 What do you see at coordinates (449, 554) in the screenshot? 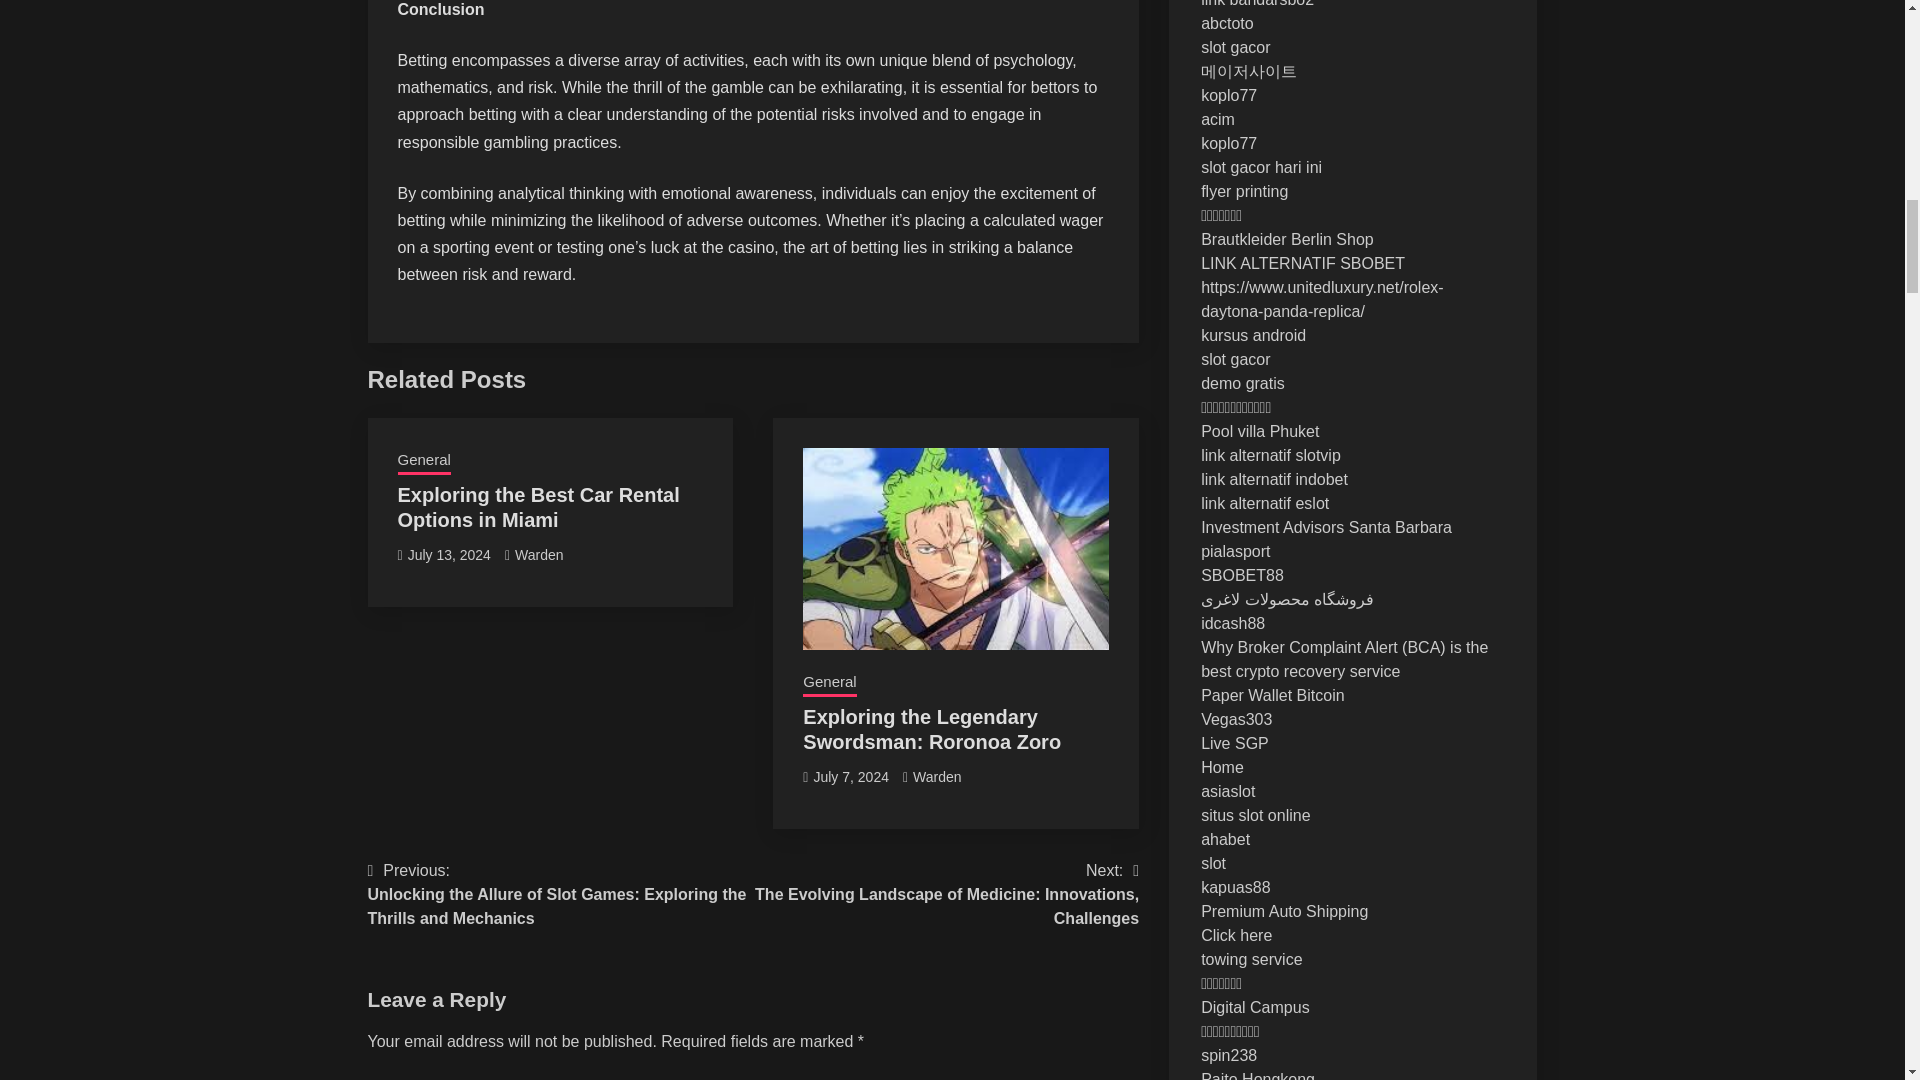
I see `July 13, 2024` at bounding box center [449, 554].